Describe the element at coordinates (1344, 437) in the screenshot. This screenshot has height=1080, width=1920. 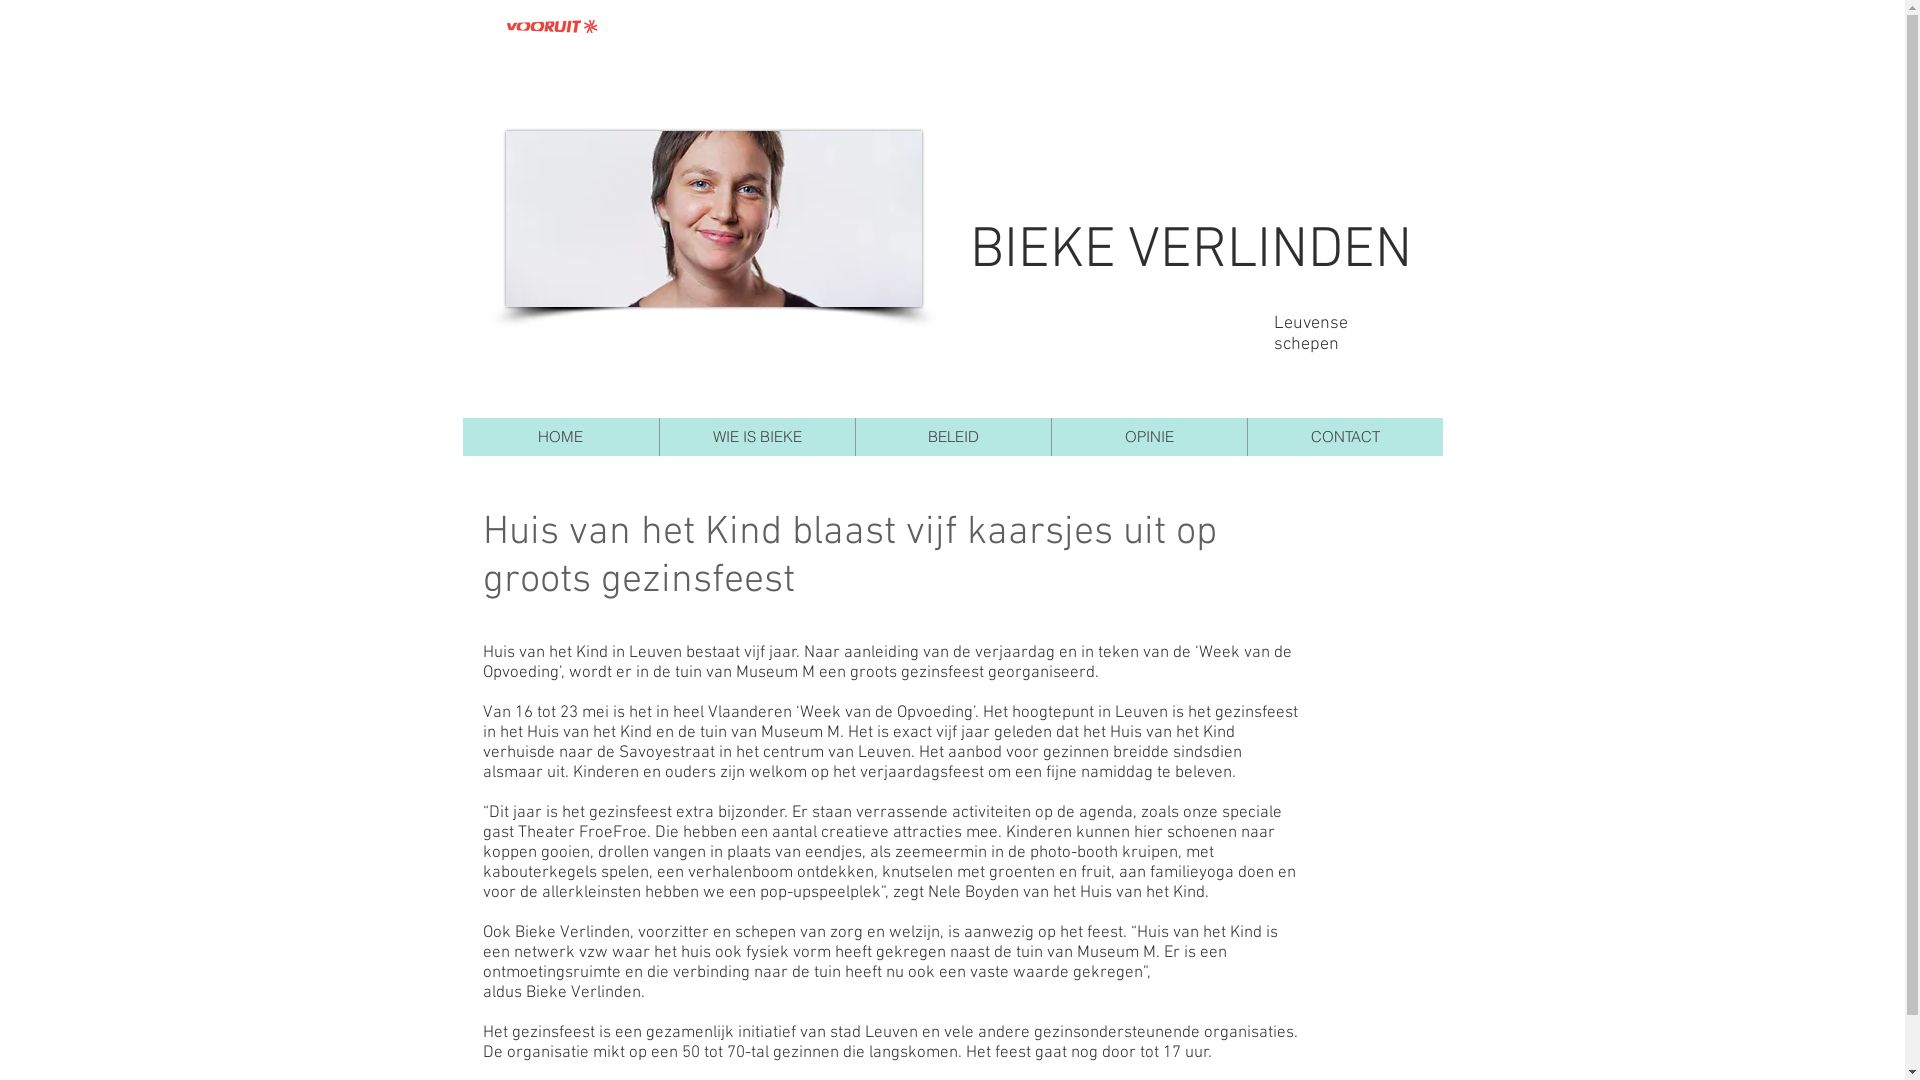
I see `CONTACT` at that location.